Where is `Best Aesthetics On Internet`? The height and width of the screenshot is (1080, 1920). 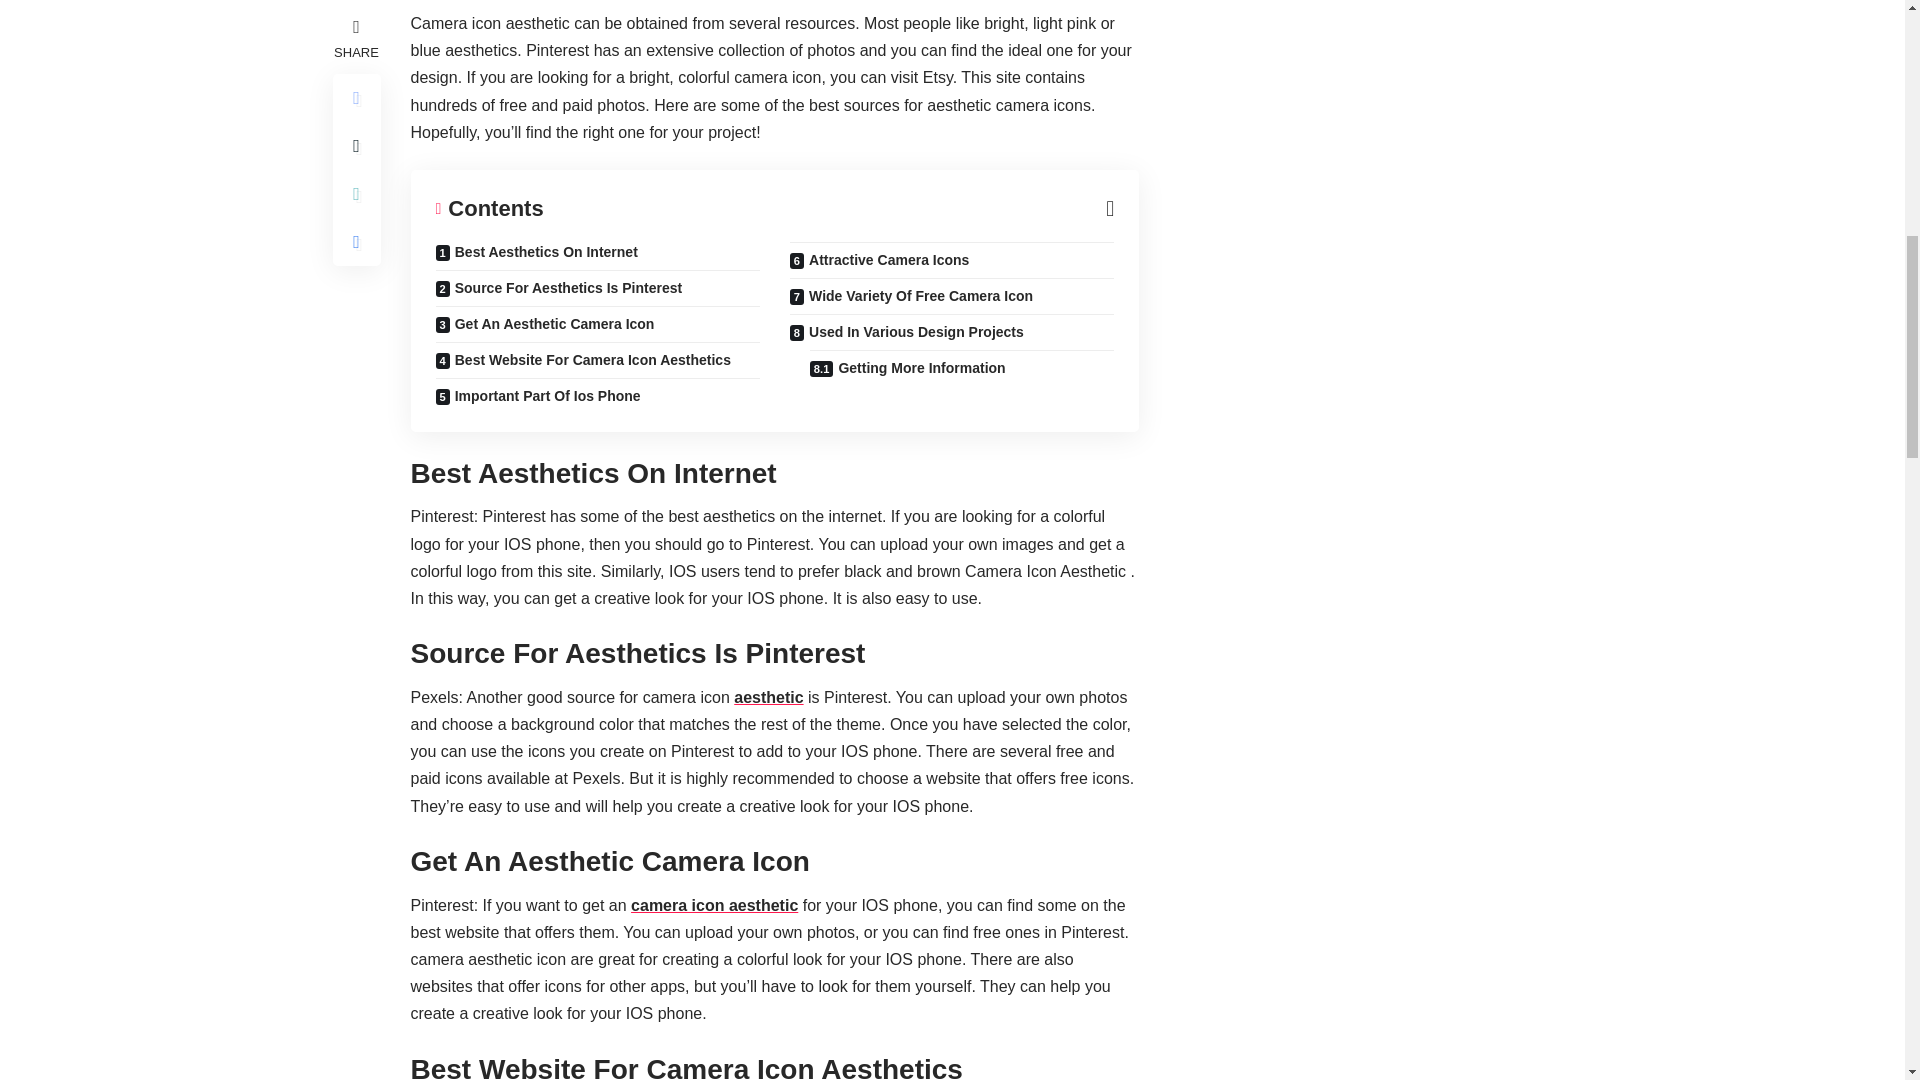
Best Aesthetics On Internet is located at coordinates (598, 256).